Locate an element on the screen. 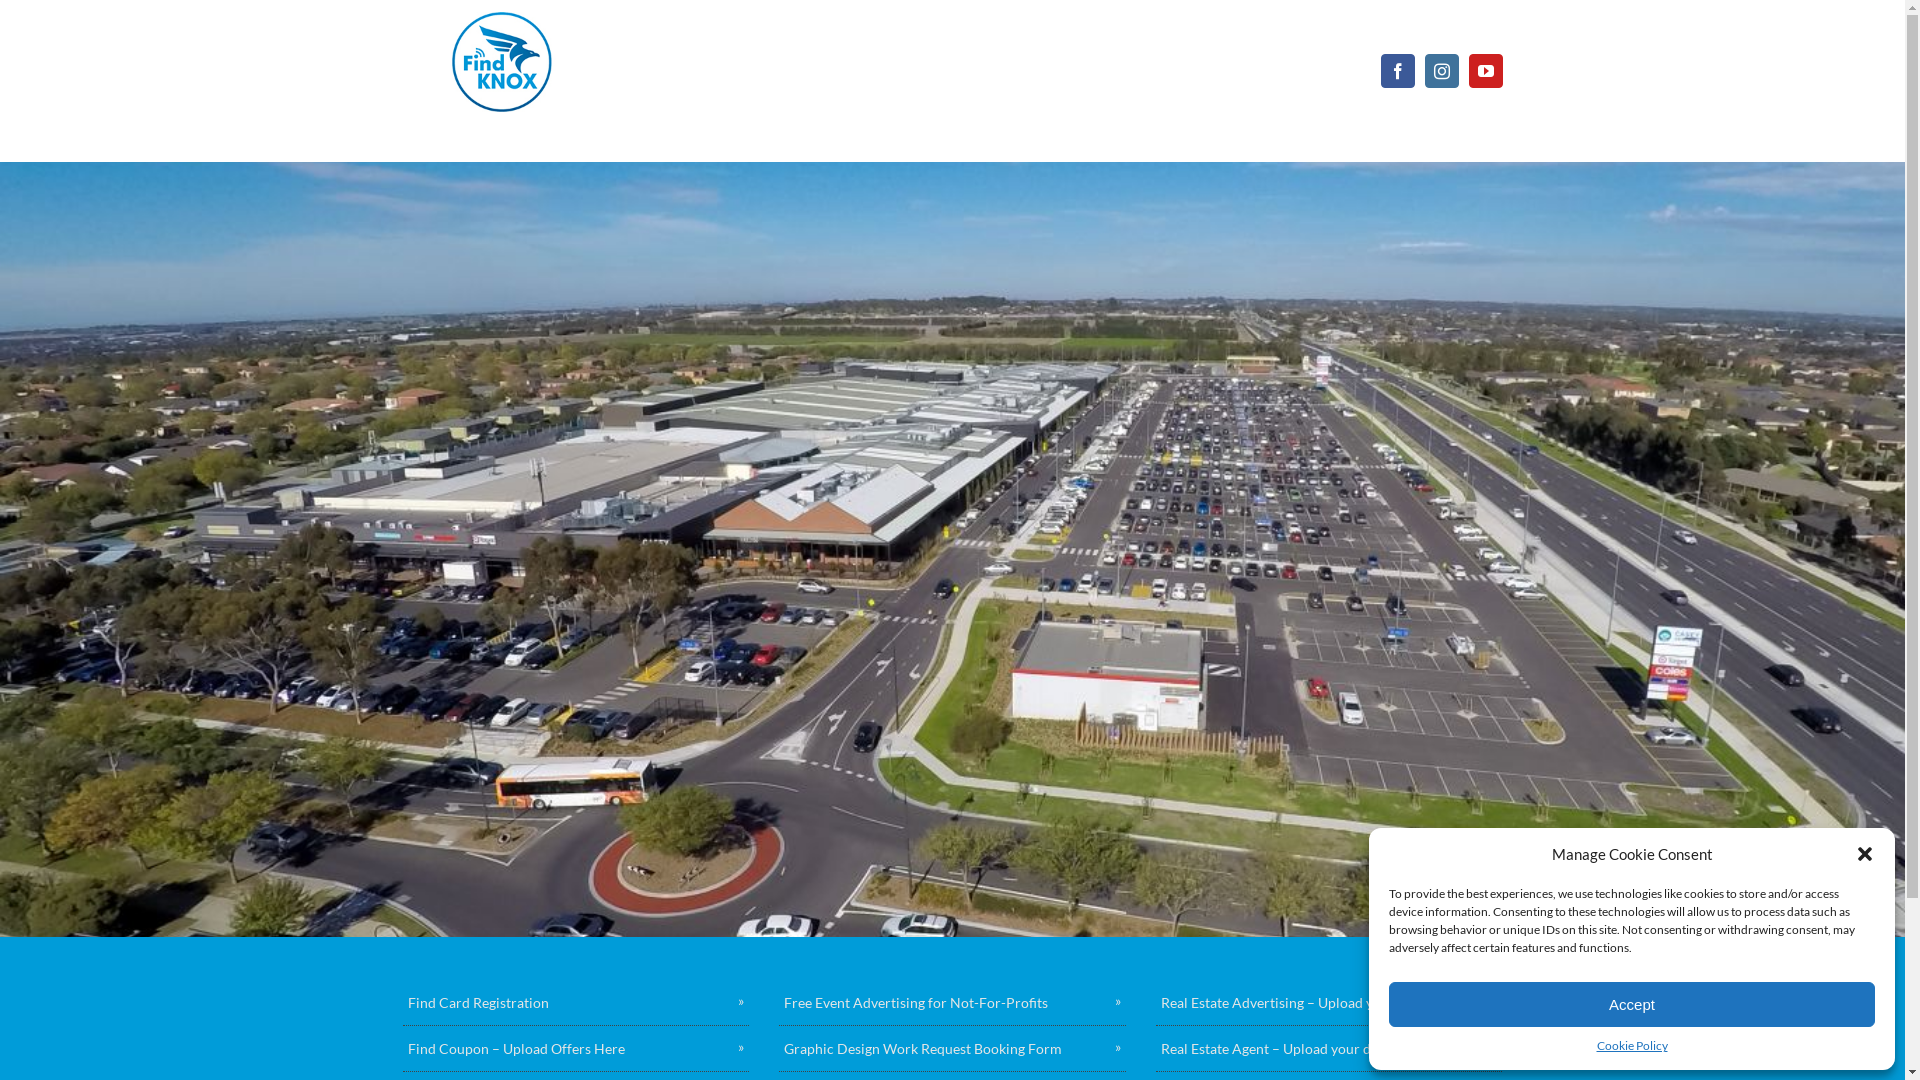 The width and height of the screenshot is (1920, 1080). Free Event Advertising for Not-For-Profits is located at coordinates (952, 1003).